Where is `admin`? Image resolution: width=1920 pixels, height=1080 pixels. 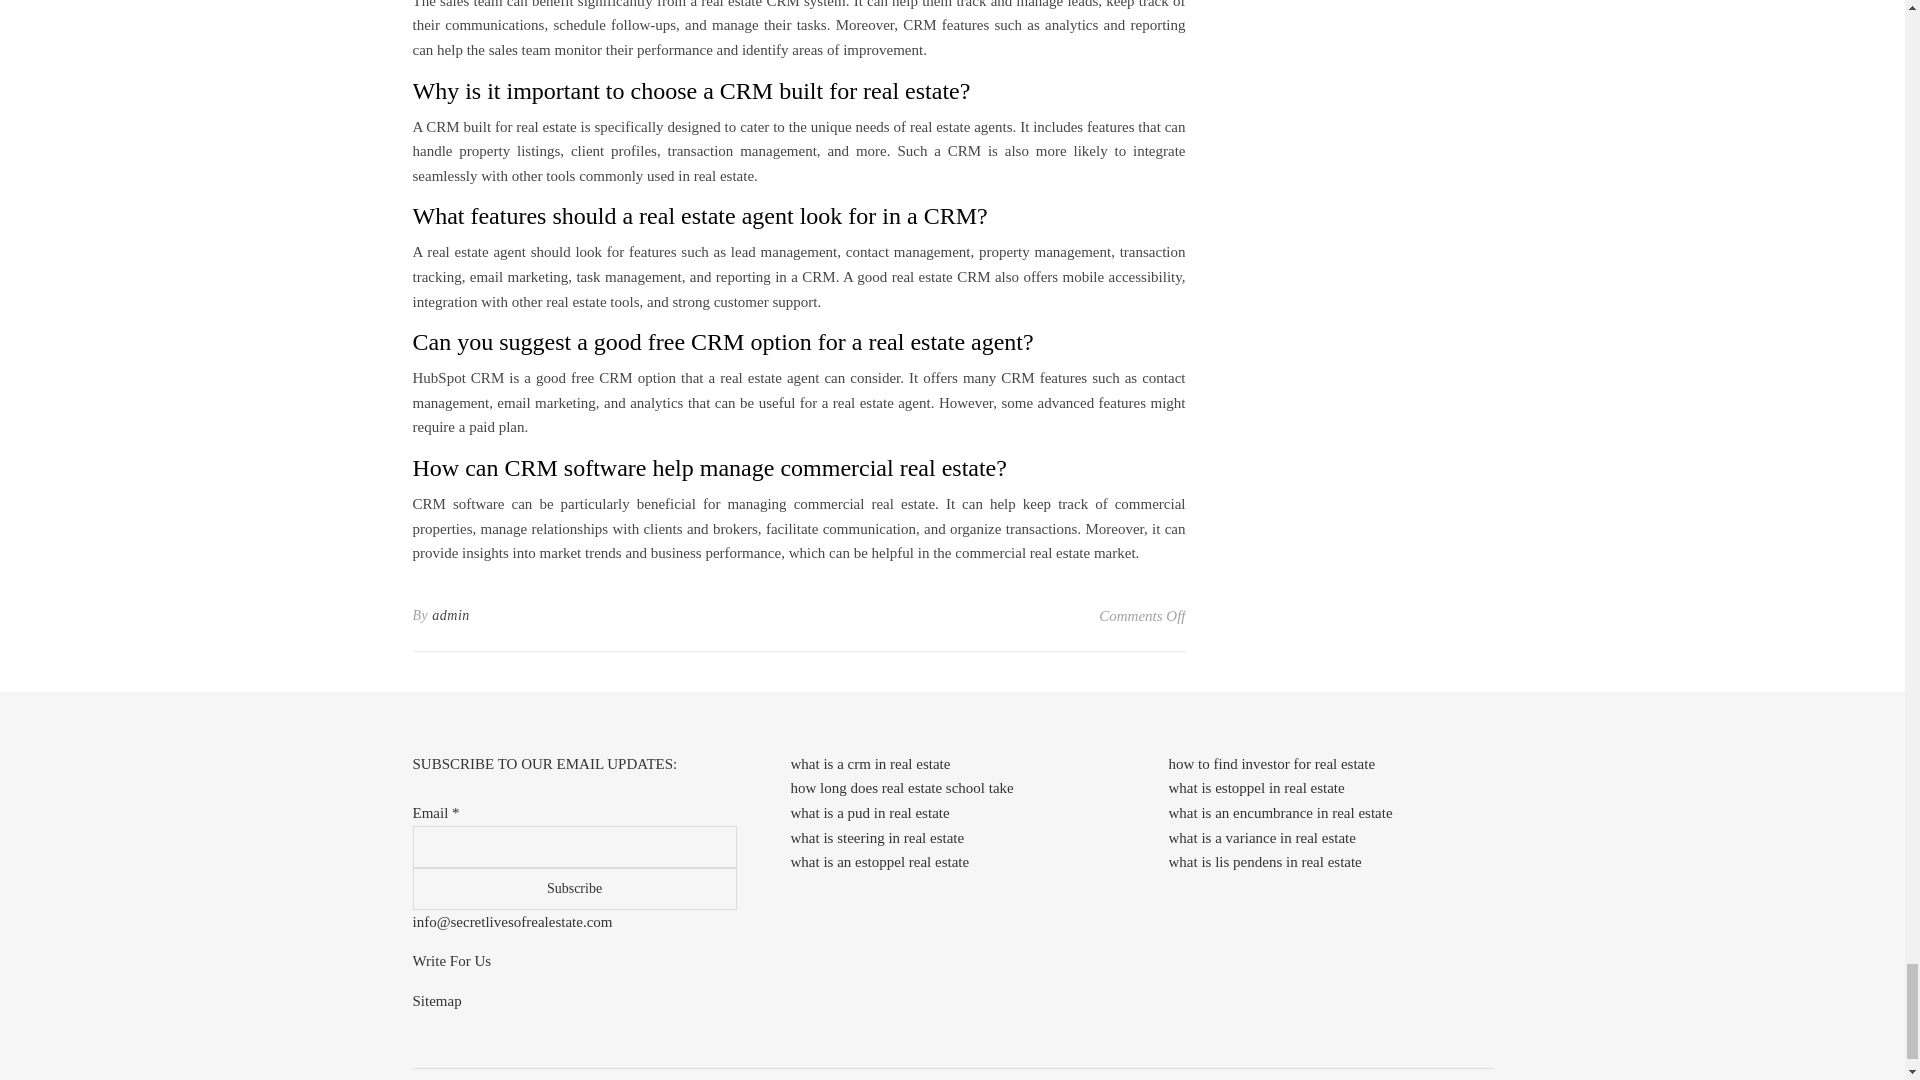
admin is located at coordinates (451, 615).